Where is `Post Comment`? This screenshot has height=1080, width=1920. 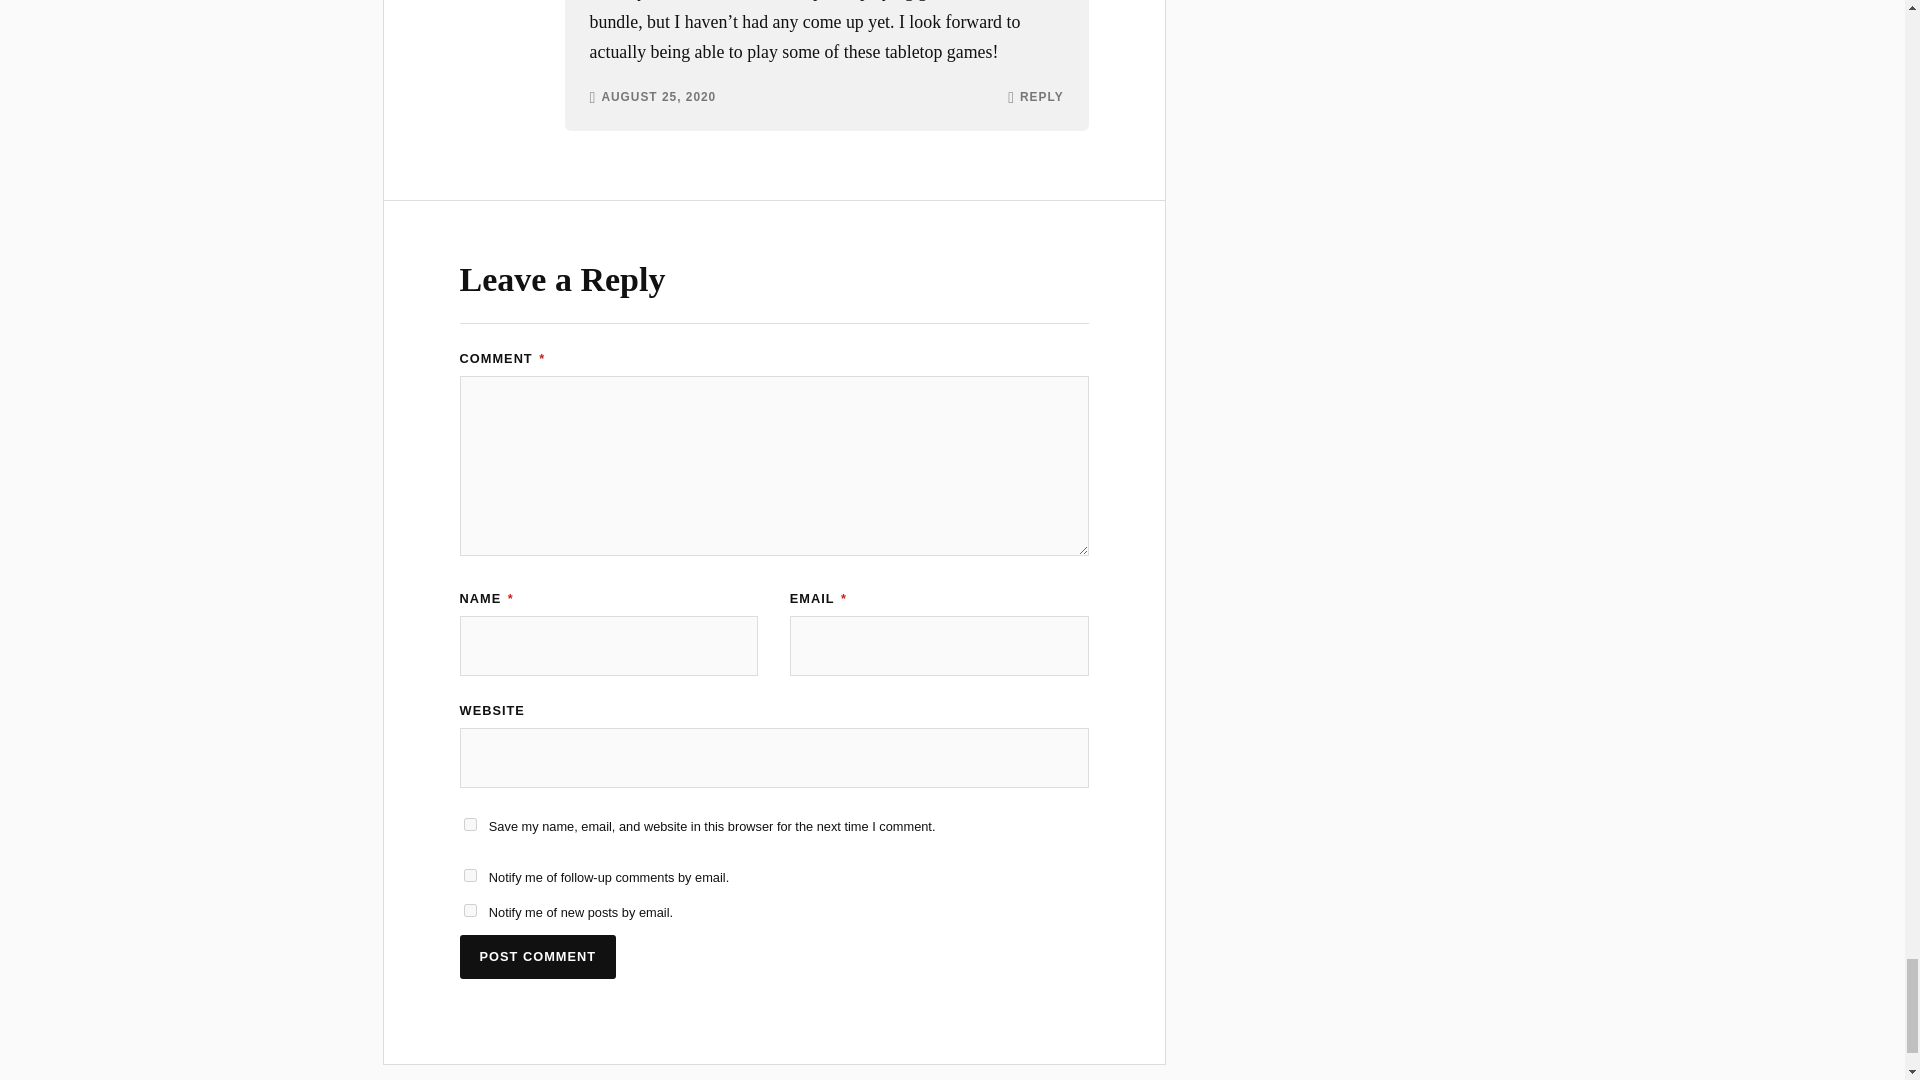
Post Comment is located at coordinates (538, 957).